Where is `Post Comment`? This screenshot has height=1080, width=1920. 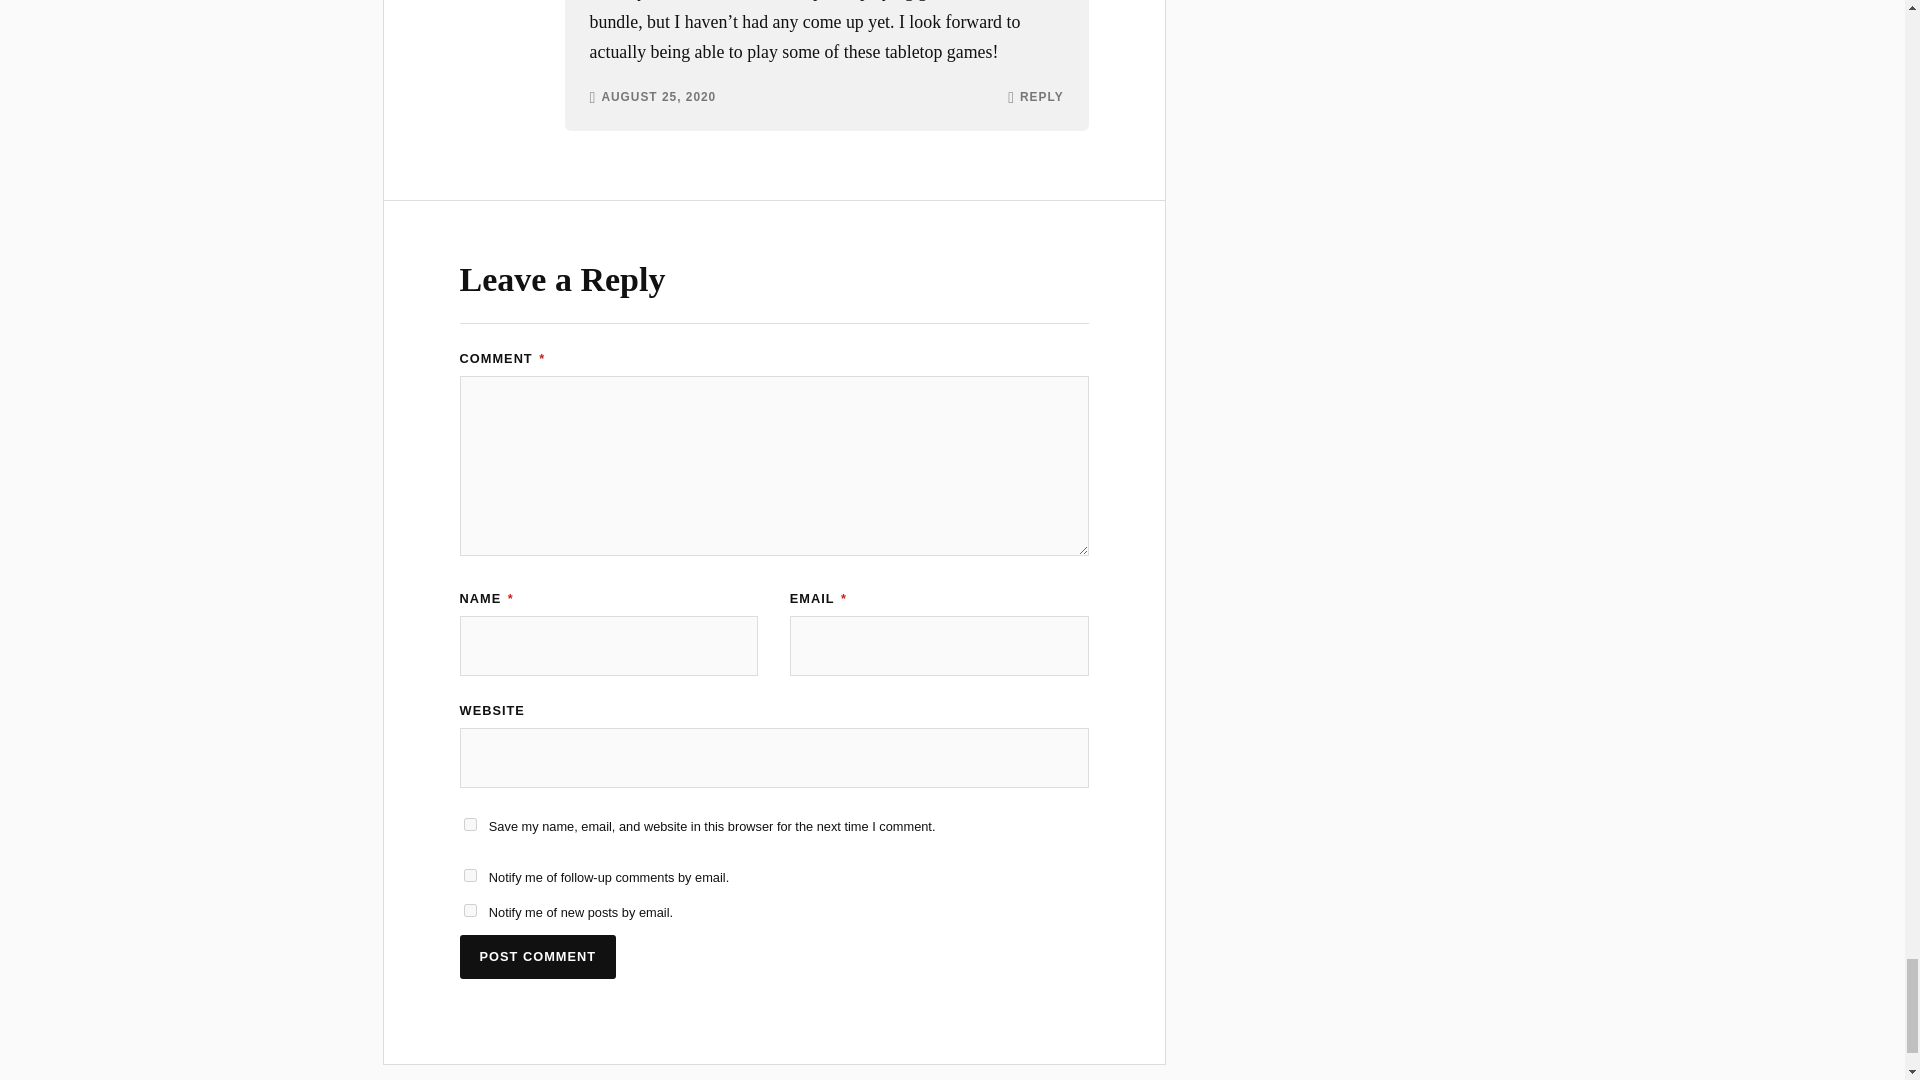
Post Comment is located at coordinates (538, 957).